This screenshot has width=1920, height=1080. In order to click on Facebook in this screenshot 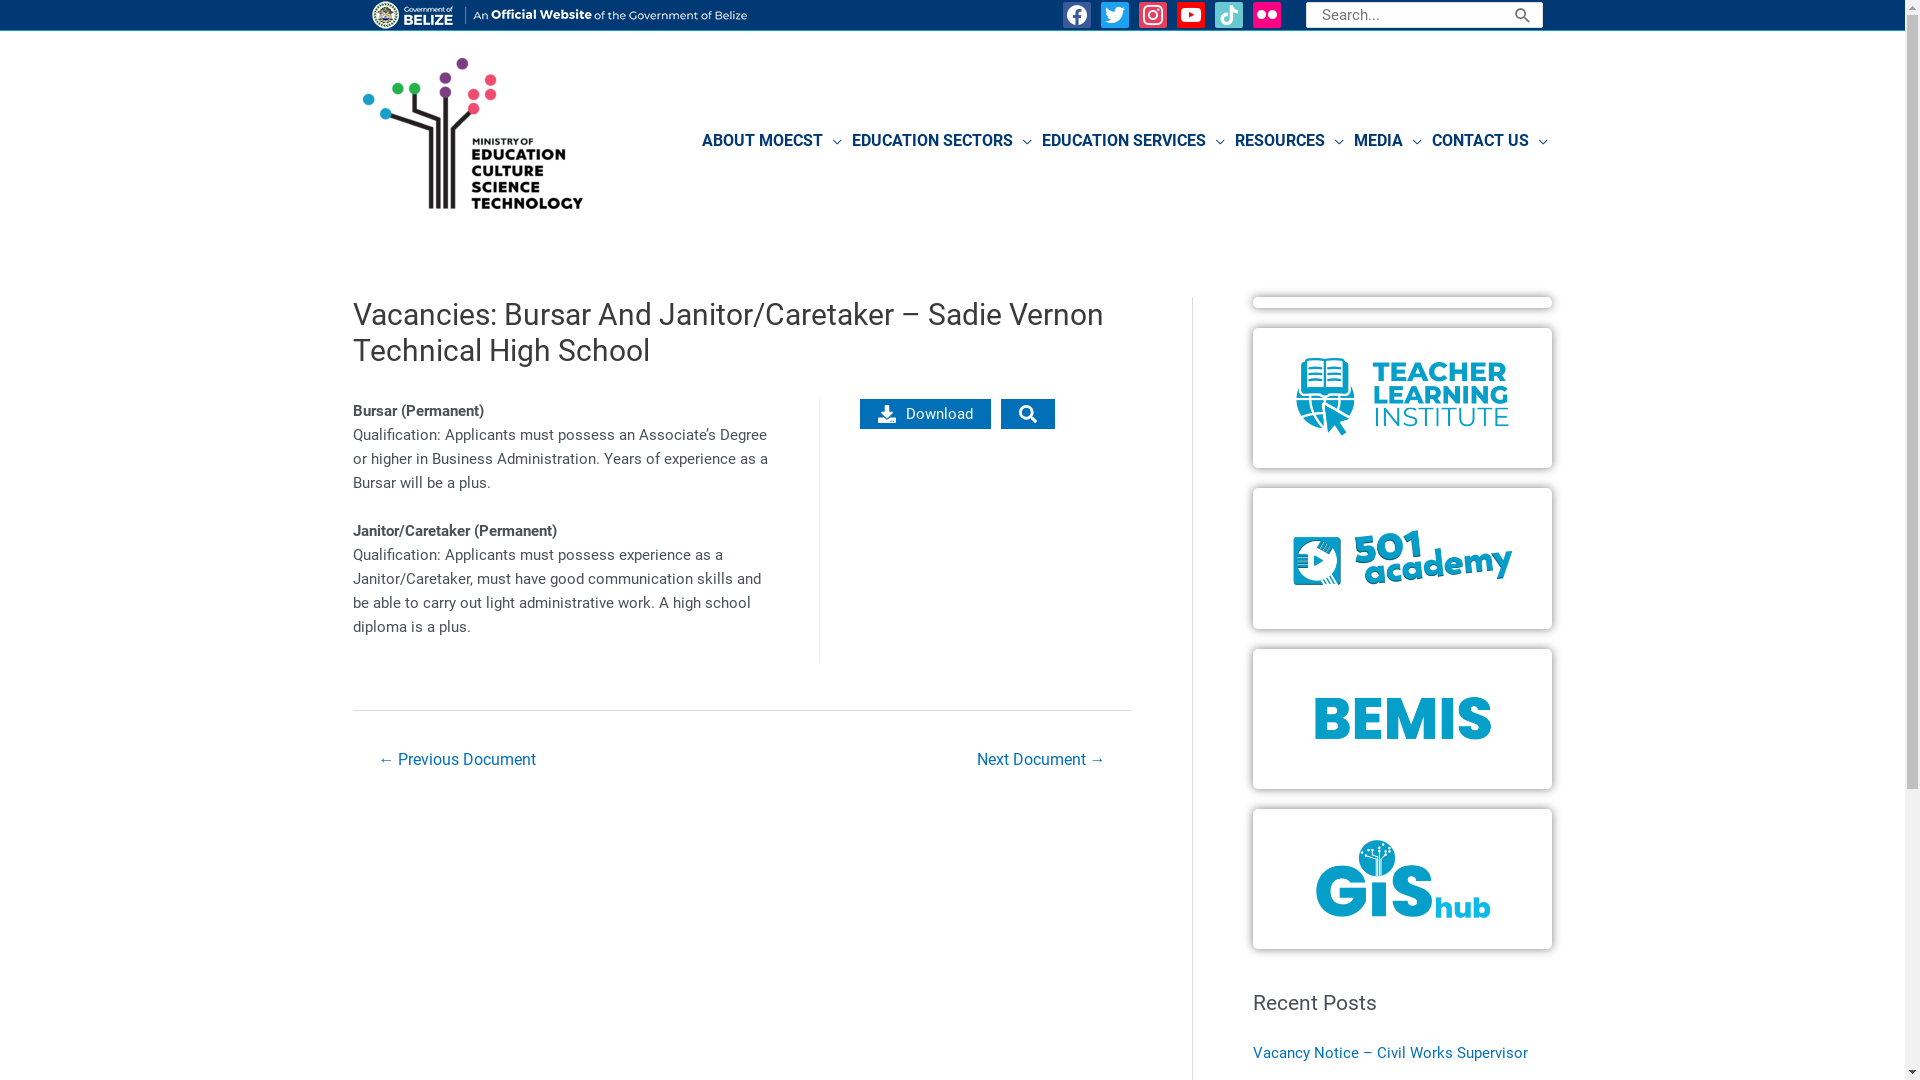, I will do `click(1077, 15)`.